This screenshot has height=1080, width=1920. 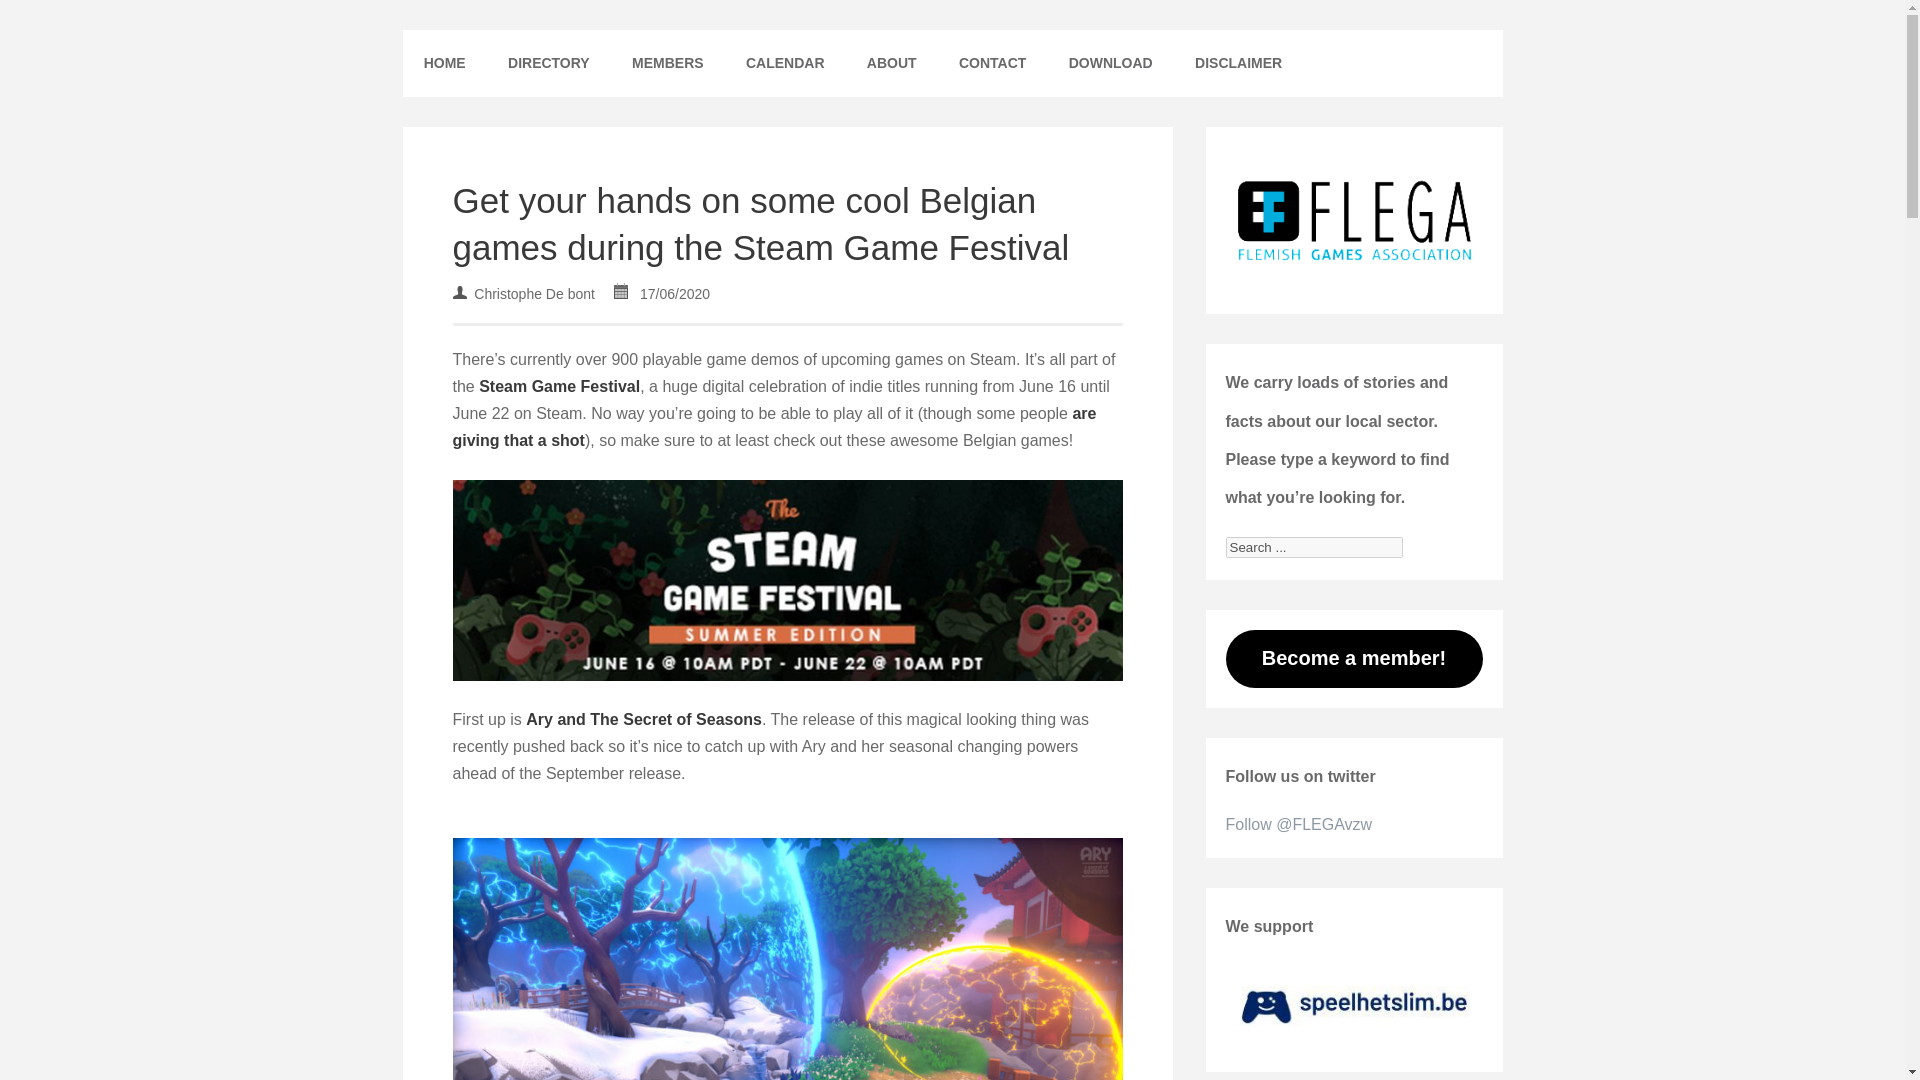 What do you see at coordinates (774, 427) in the screenshot?
I see `are giving that a shot` at bounding box center [774, 427].